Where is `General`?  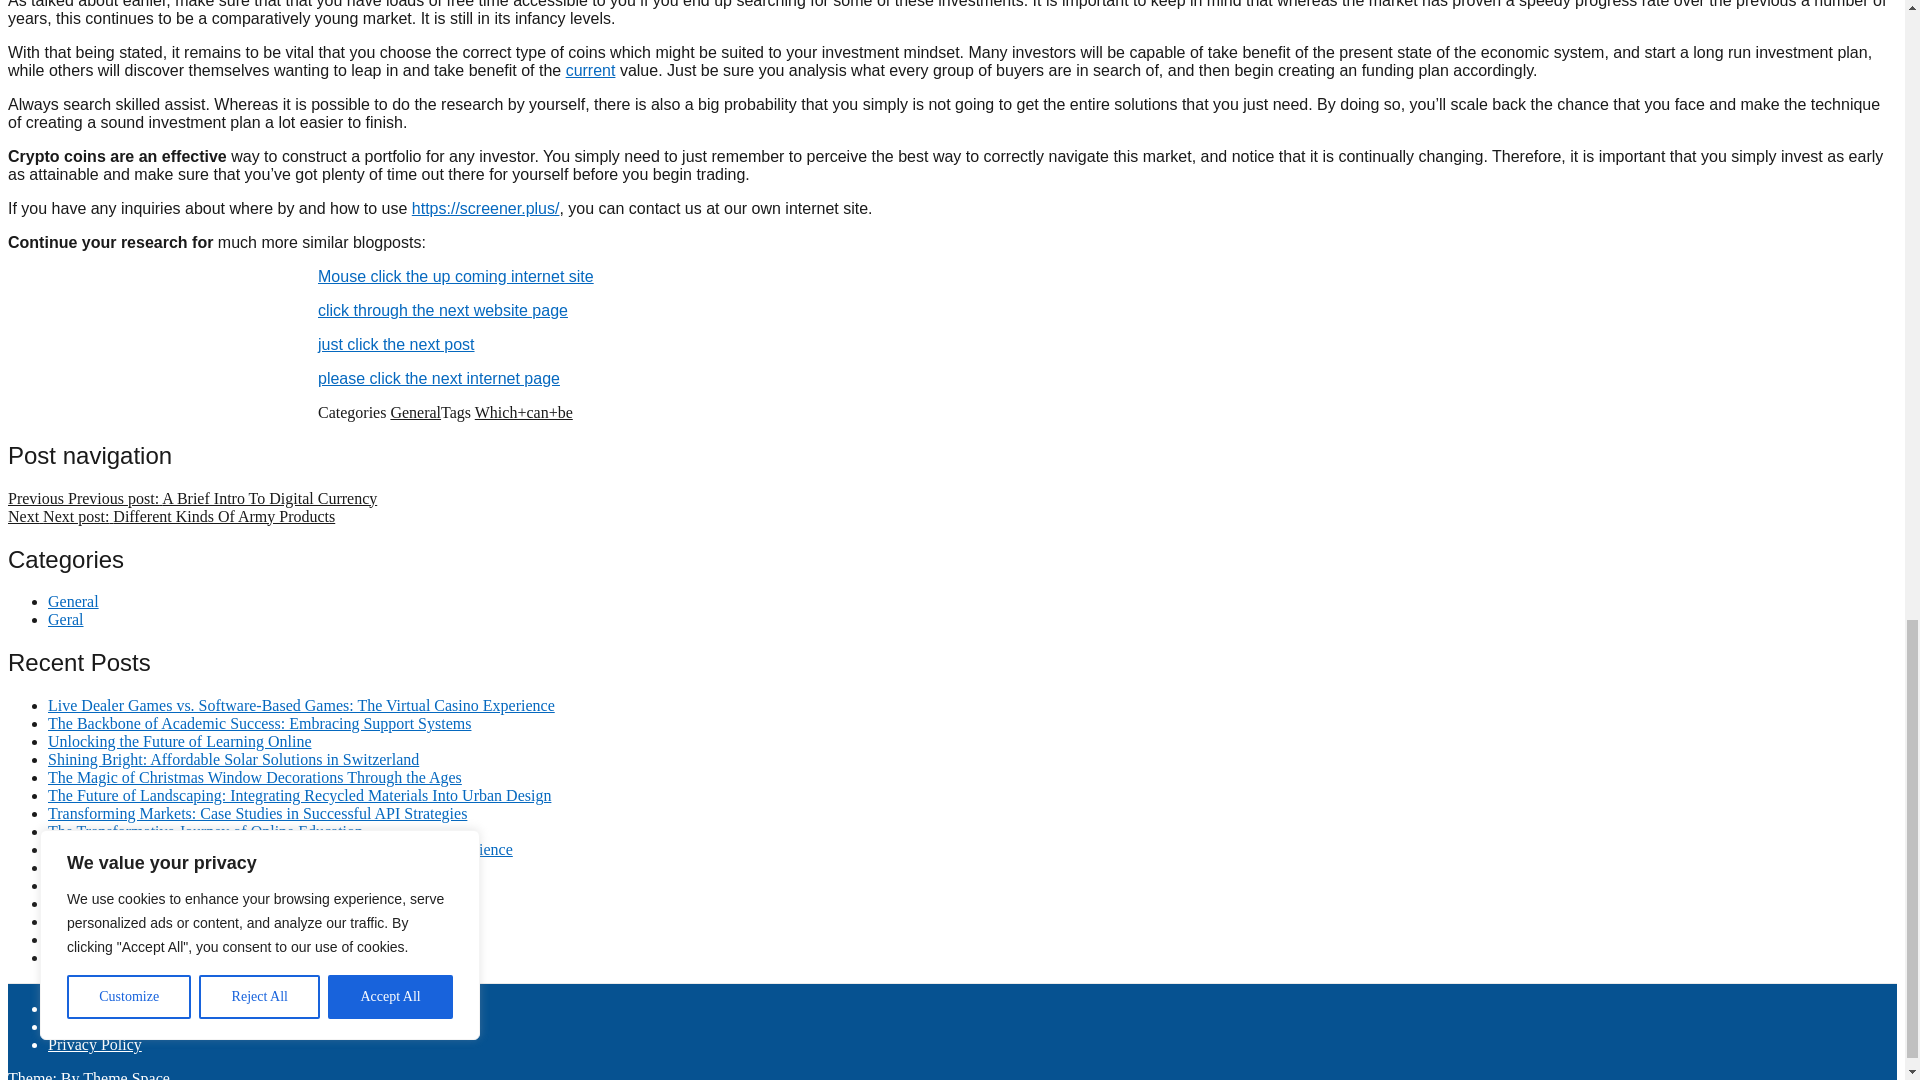
General is located at coordinates (415, 412).